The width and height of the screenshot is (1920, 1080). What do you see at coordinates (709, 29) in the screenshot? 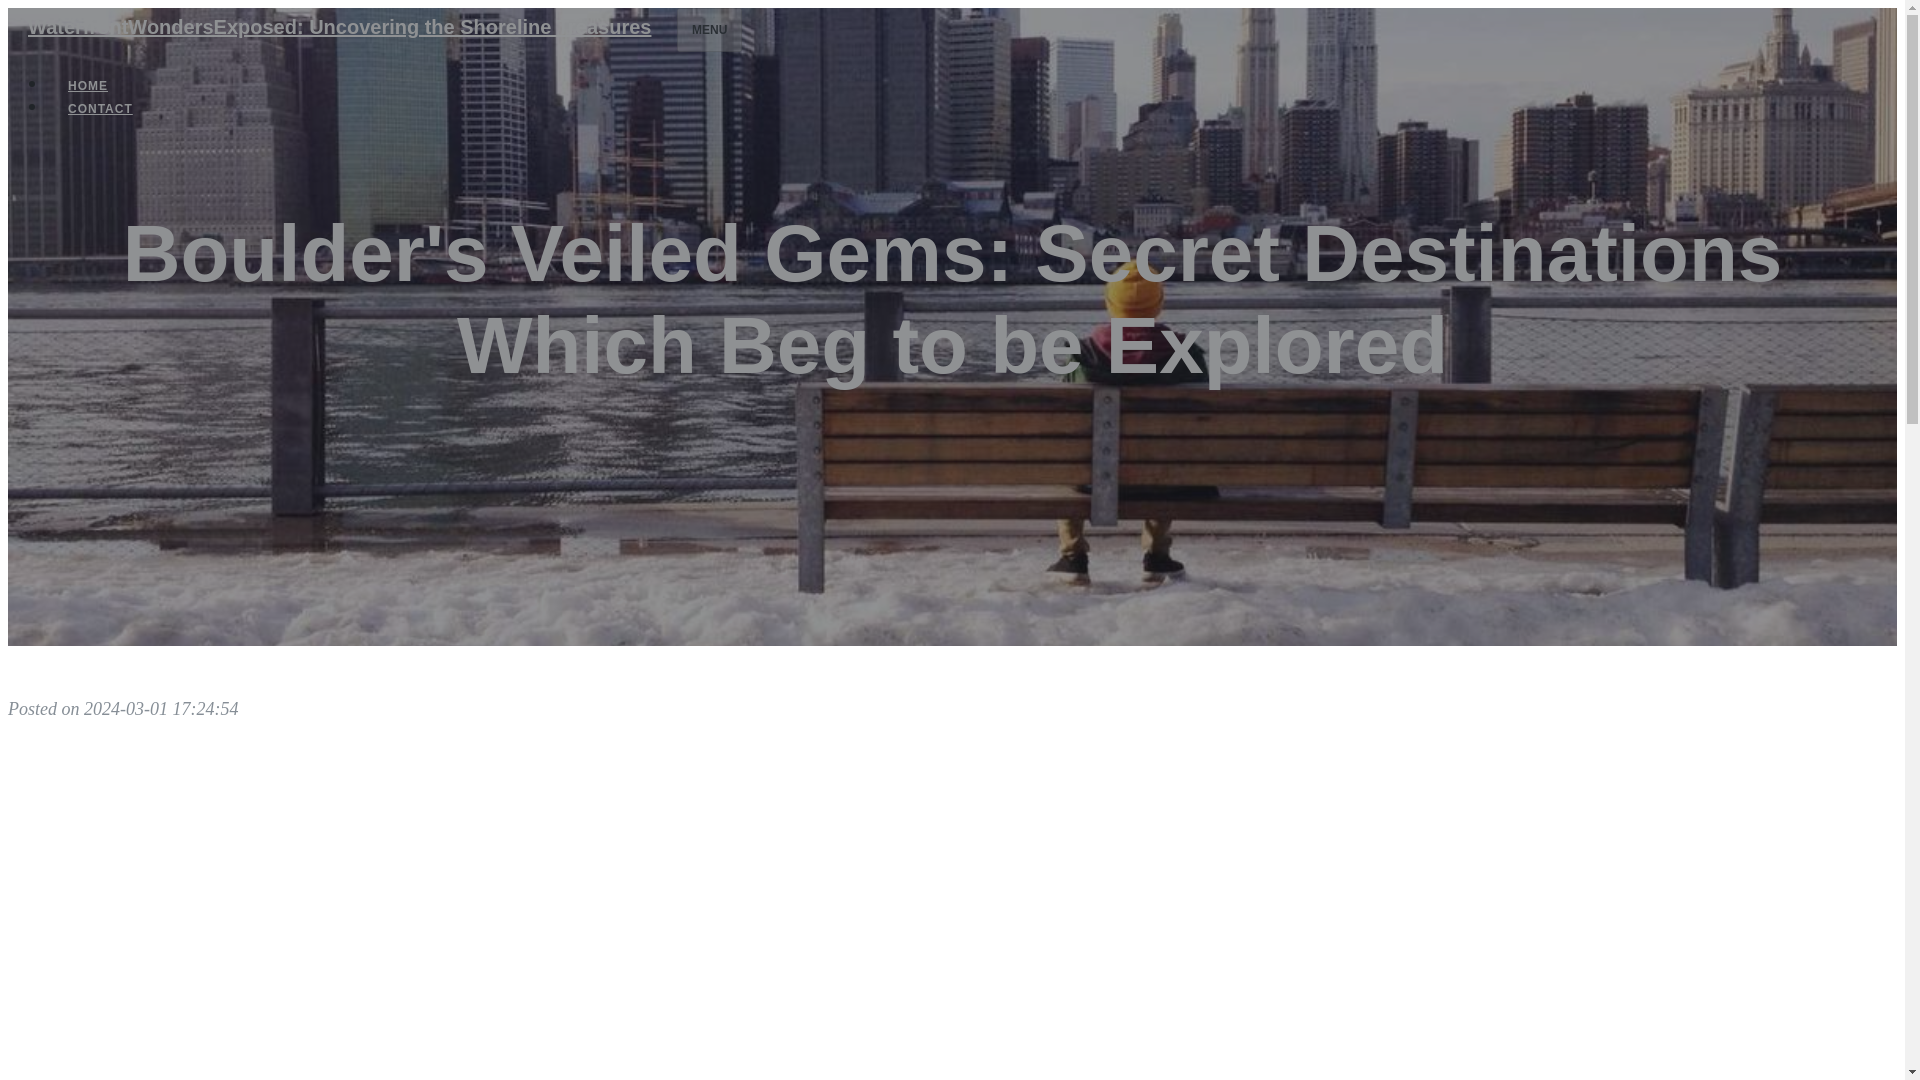
I see `MENU` at bounding box center [709, 29].